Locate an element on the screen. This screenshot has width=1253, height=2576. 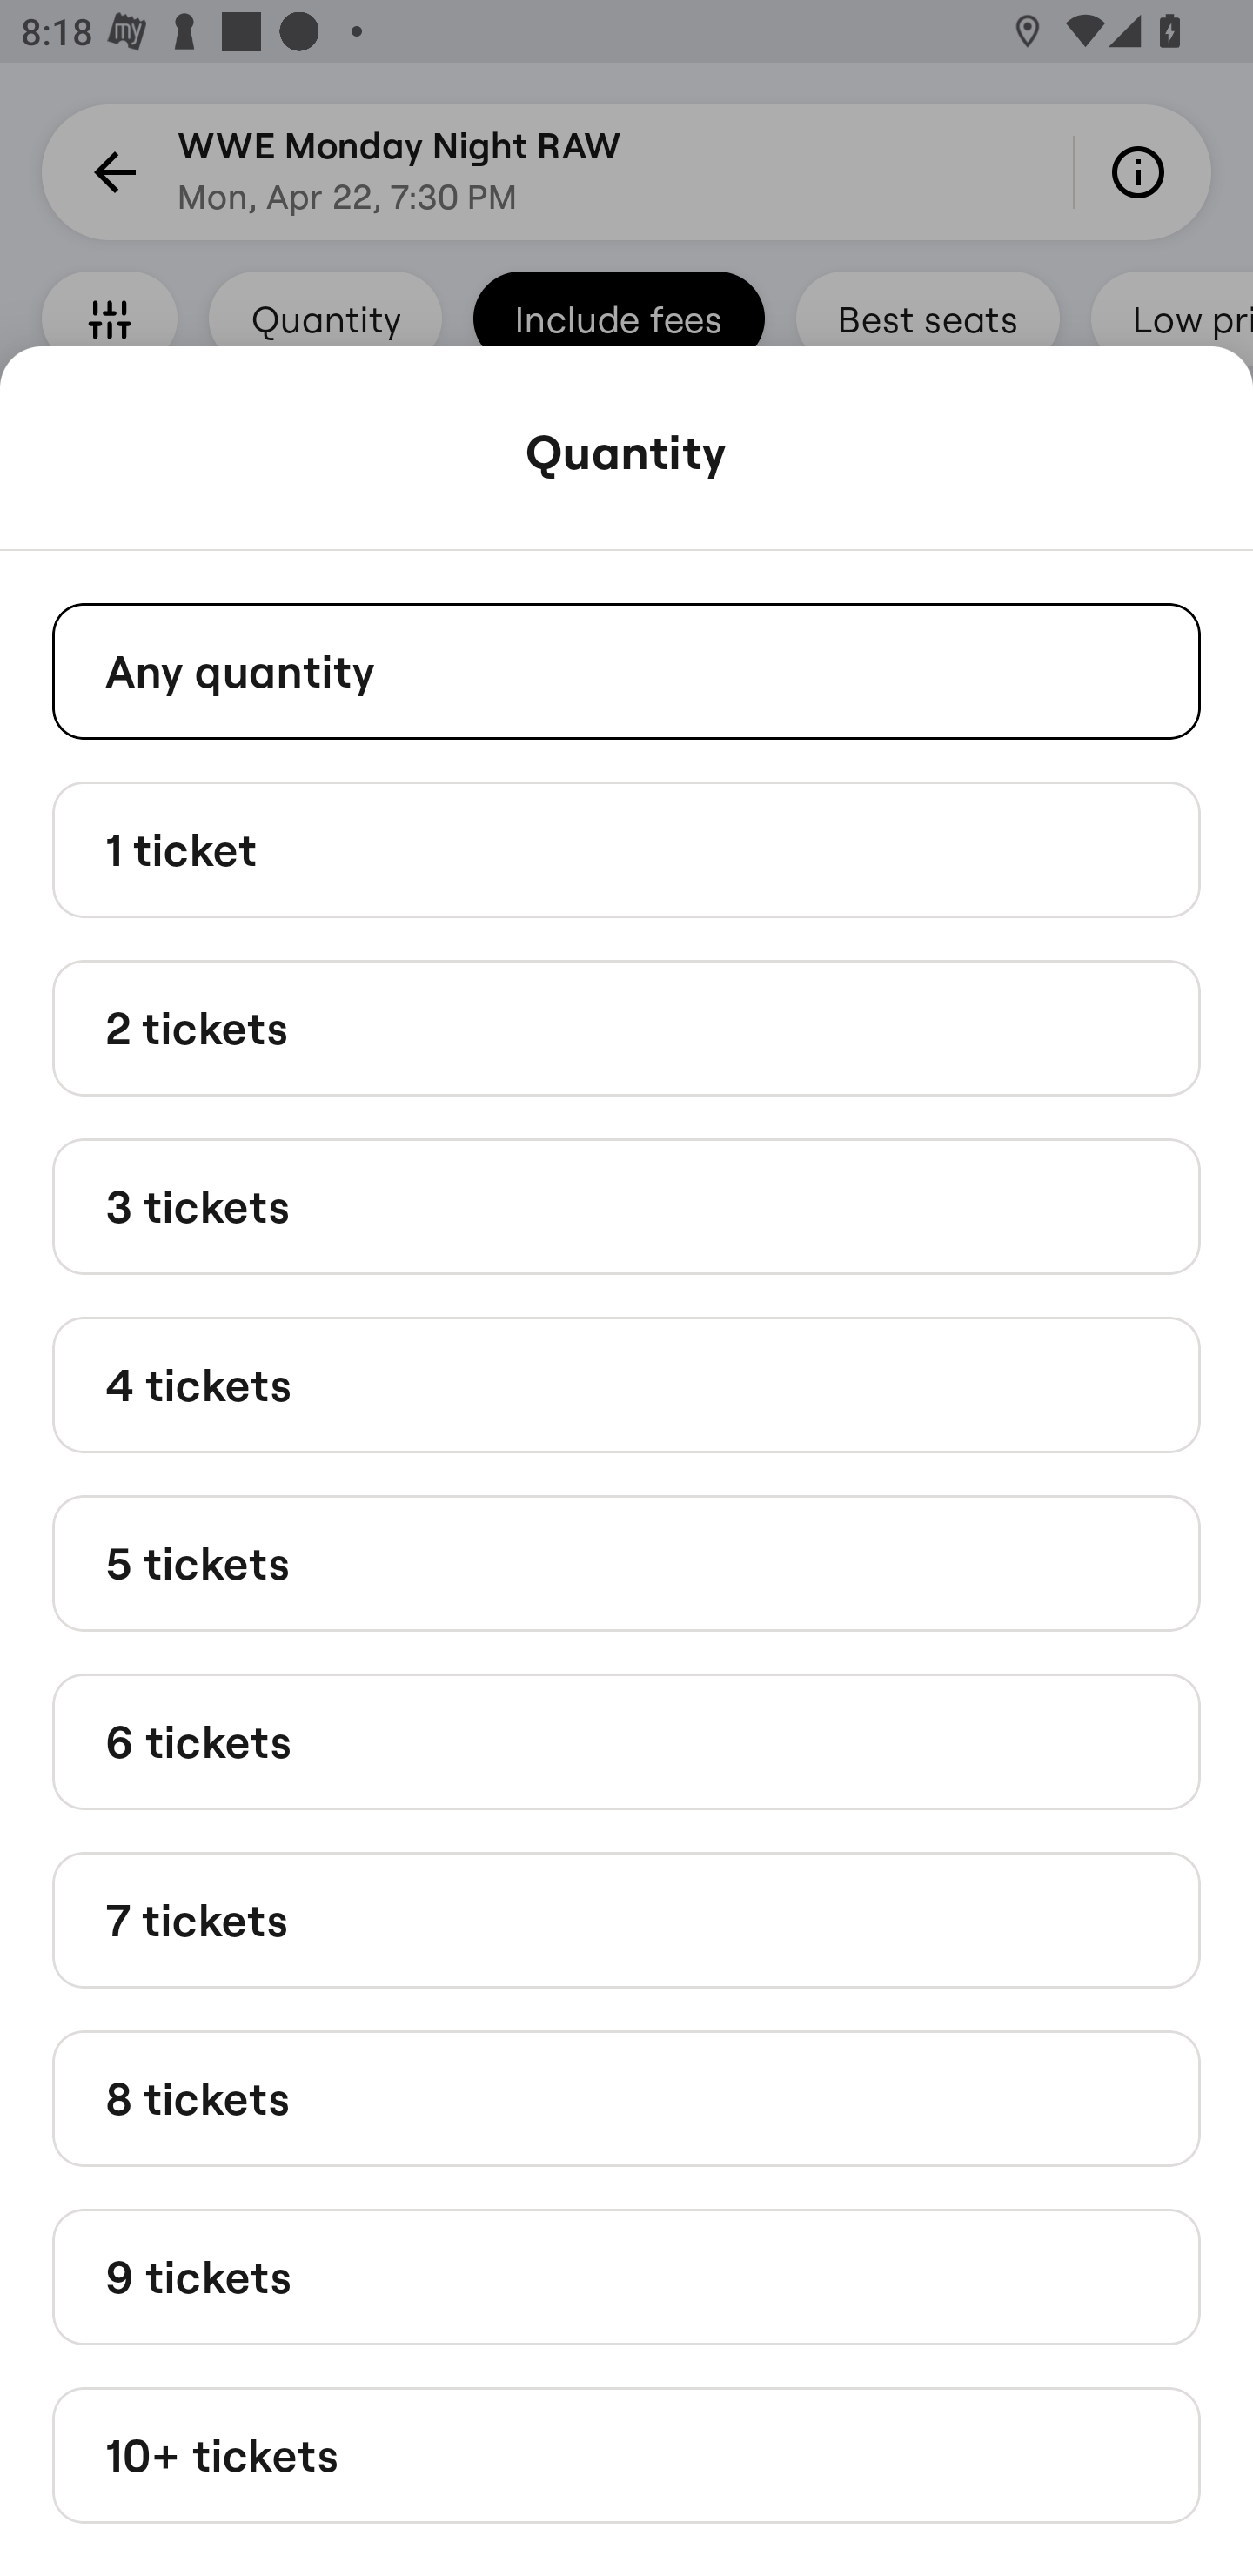
10+ tickets is located at coordinates (626, 2456).